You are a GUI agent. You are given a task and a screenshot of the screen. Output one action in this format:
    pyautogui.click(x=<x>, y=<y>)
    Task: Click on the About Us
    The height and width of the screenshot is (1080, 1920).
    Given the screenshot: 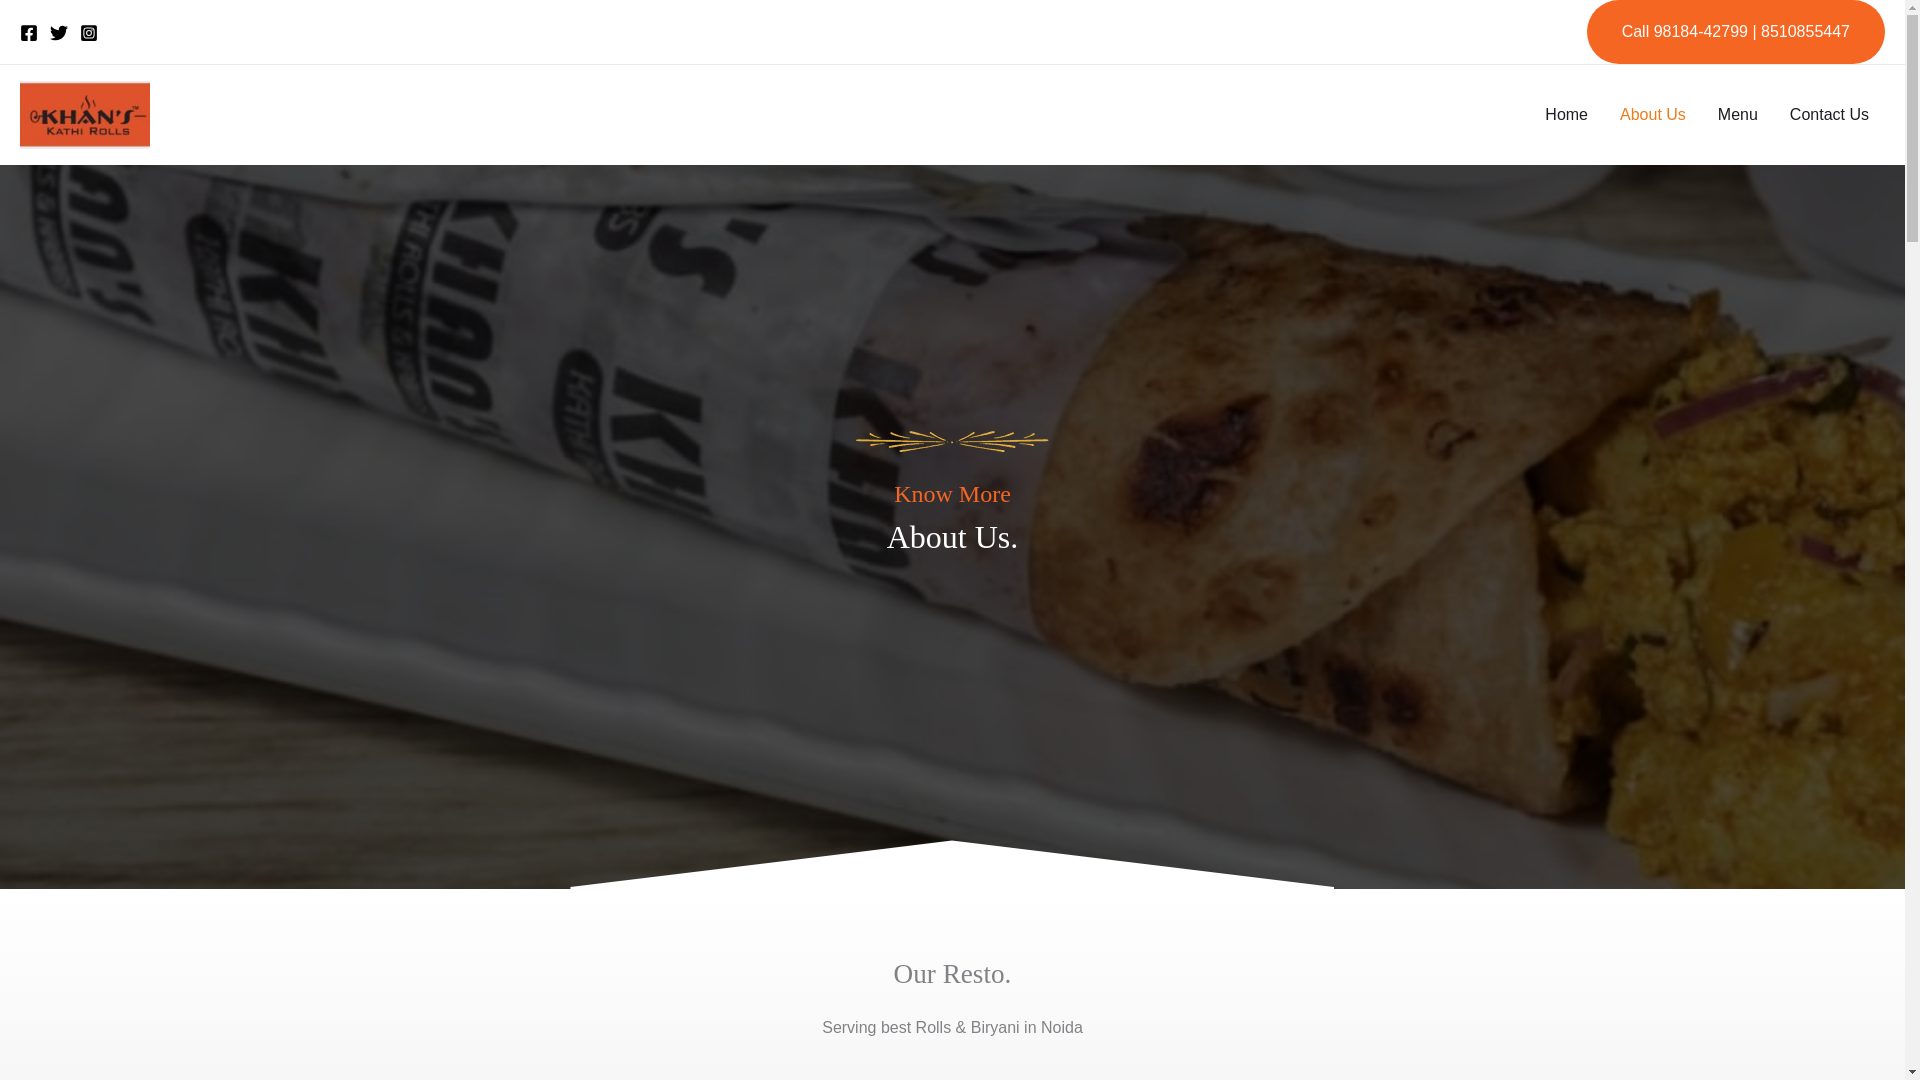 What is the action you would take?
    pyautogui.click(x=1652, y=114)
    